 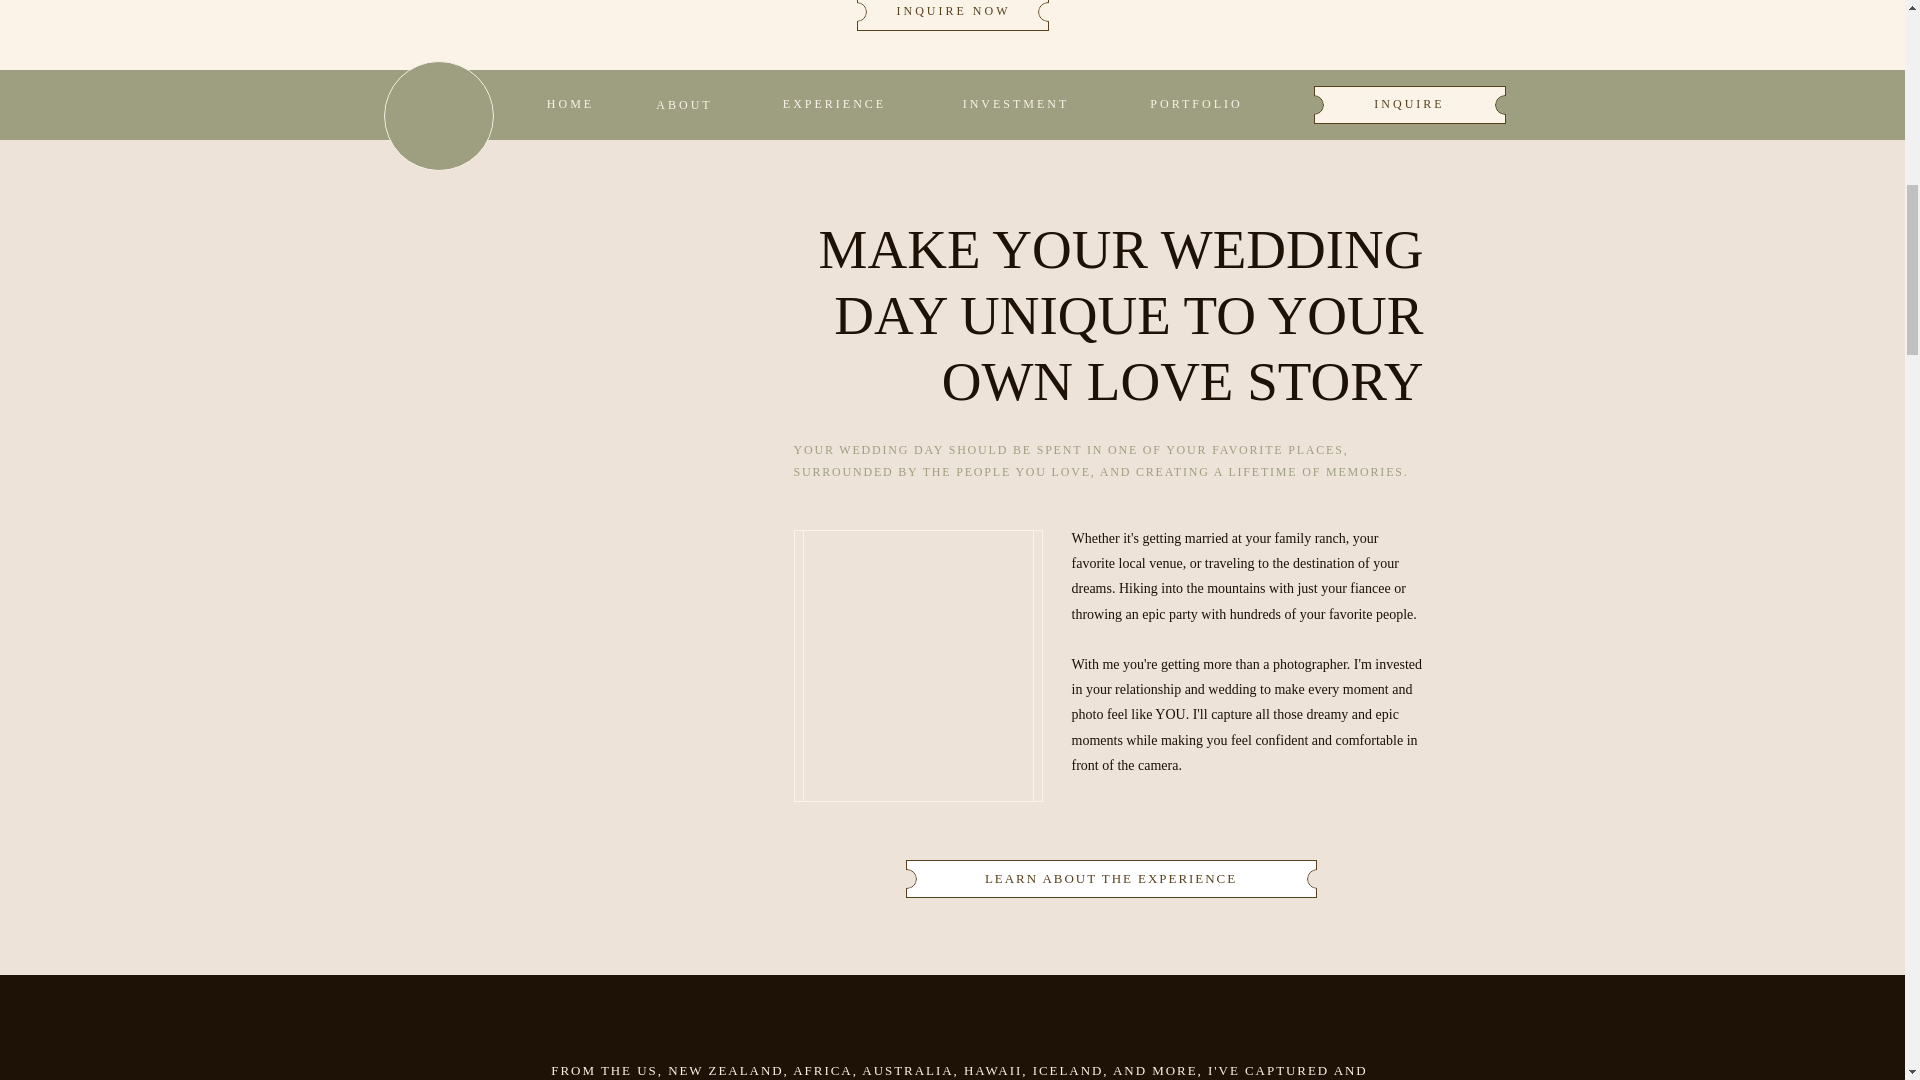 I want to click on PORTFOLIO, so click(x=1196, y=103).